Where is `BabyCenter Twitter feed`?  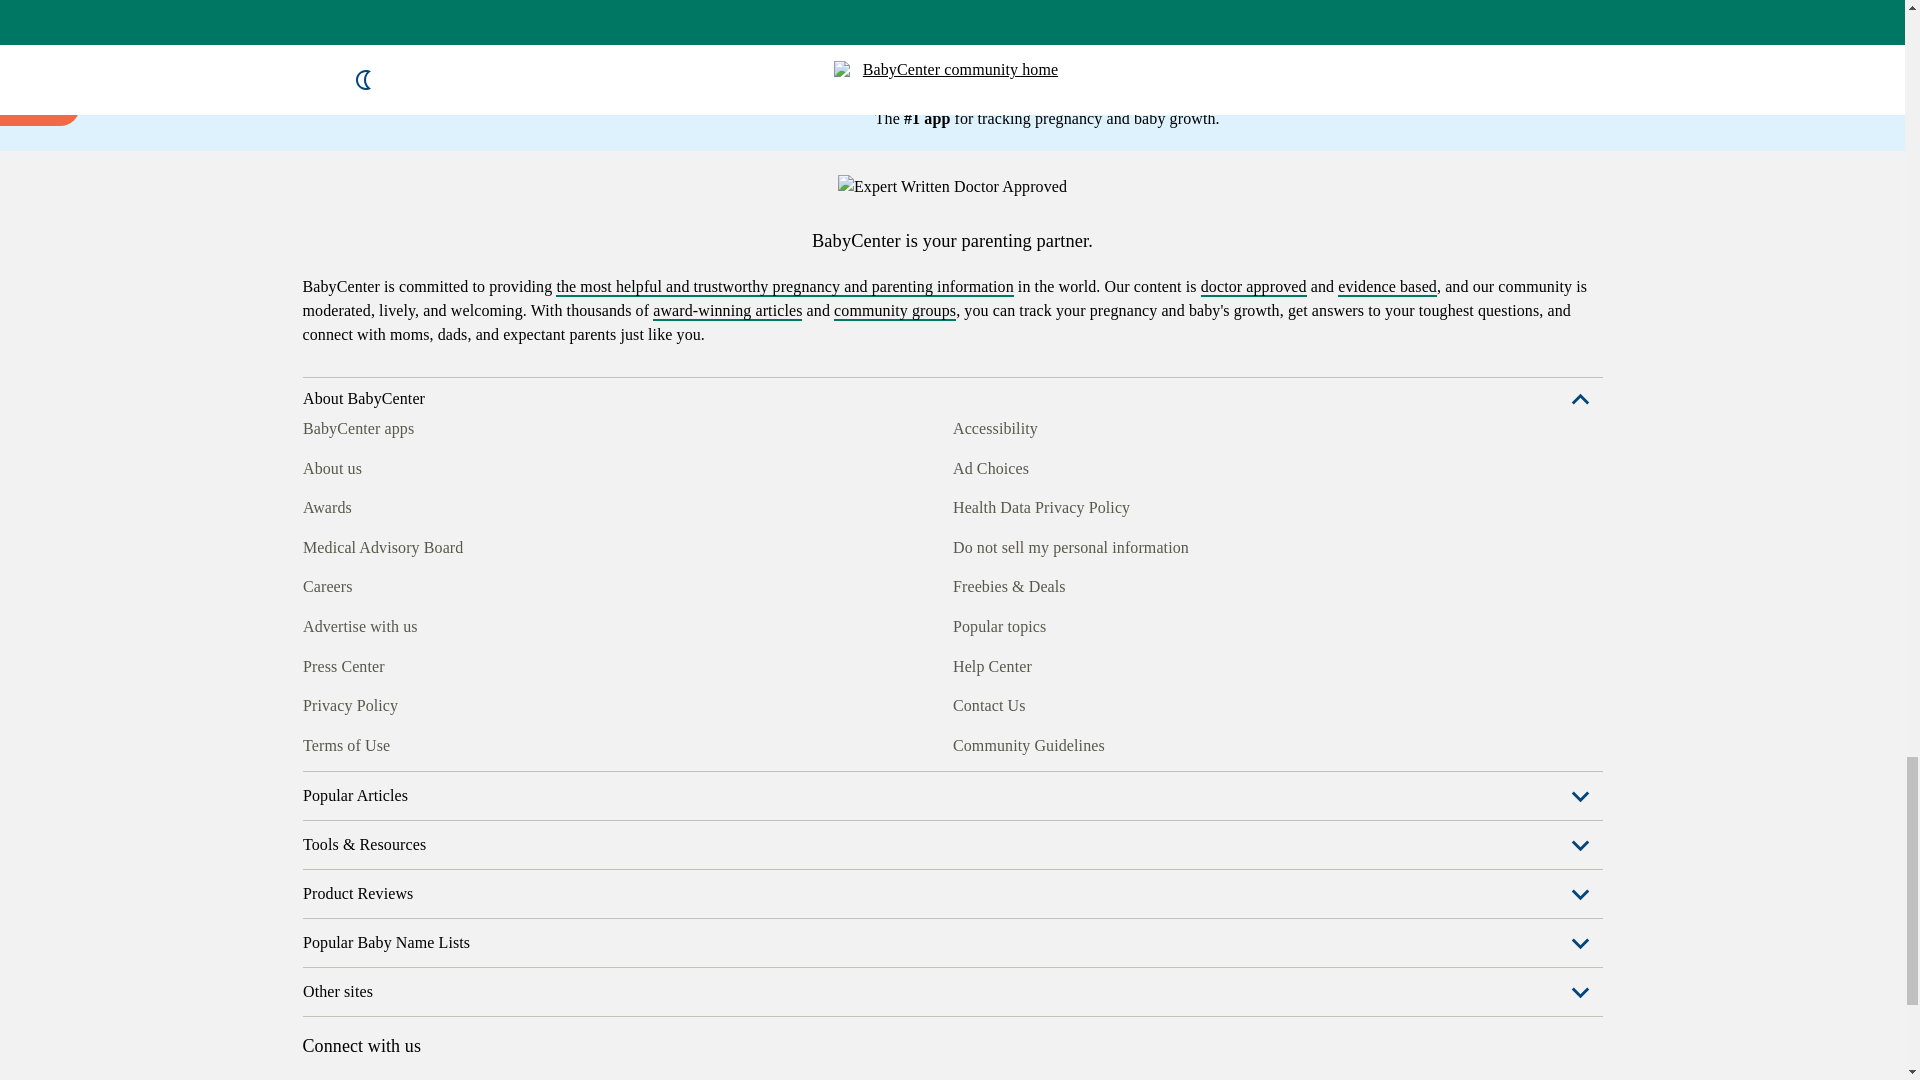 BabyCenter Twitter feed is located at coordinates (500, 742).